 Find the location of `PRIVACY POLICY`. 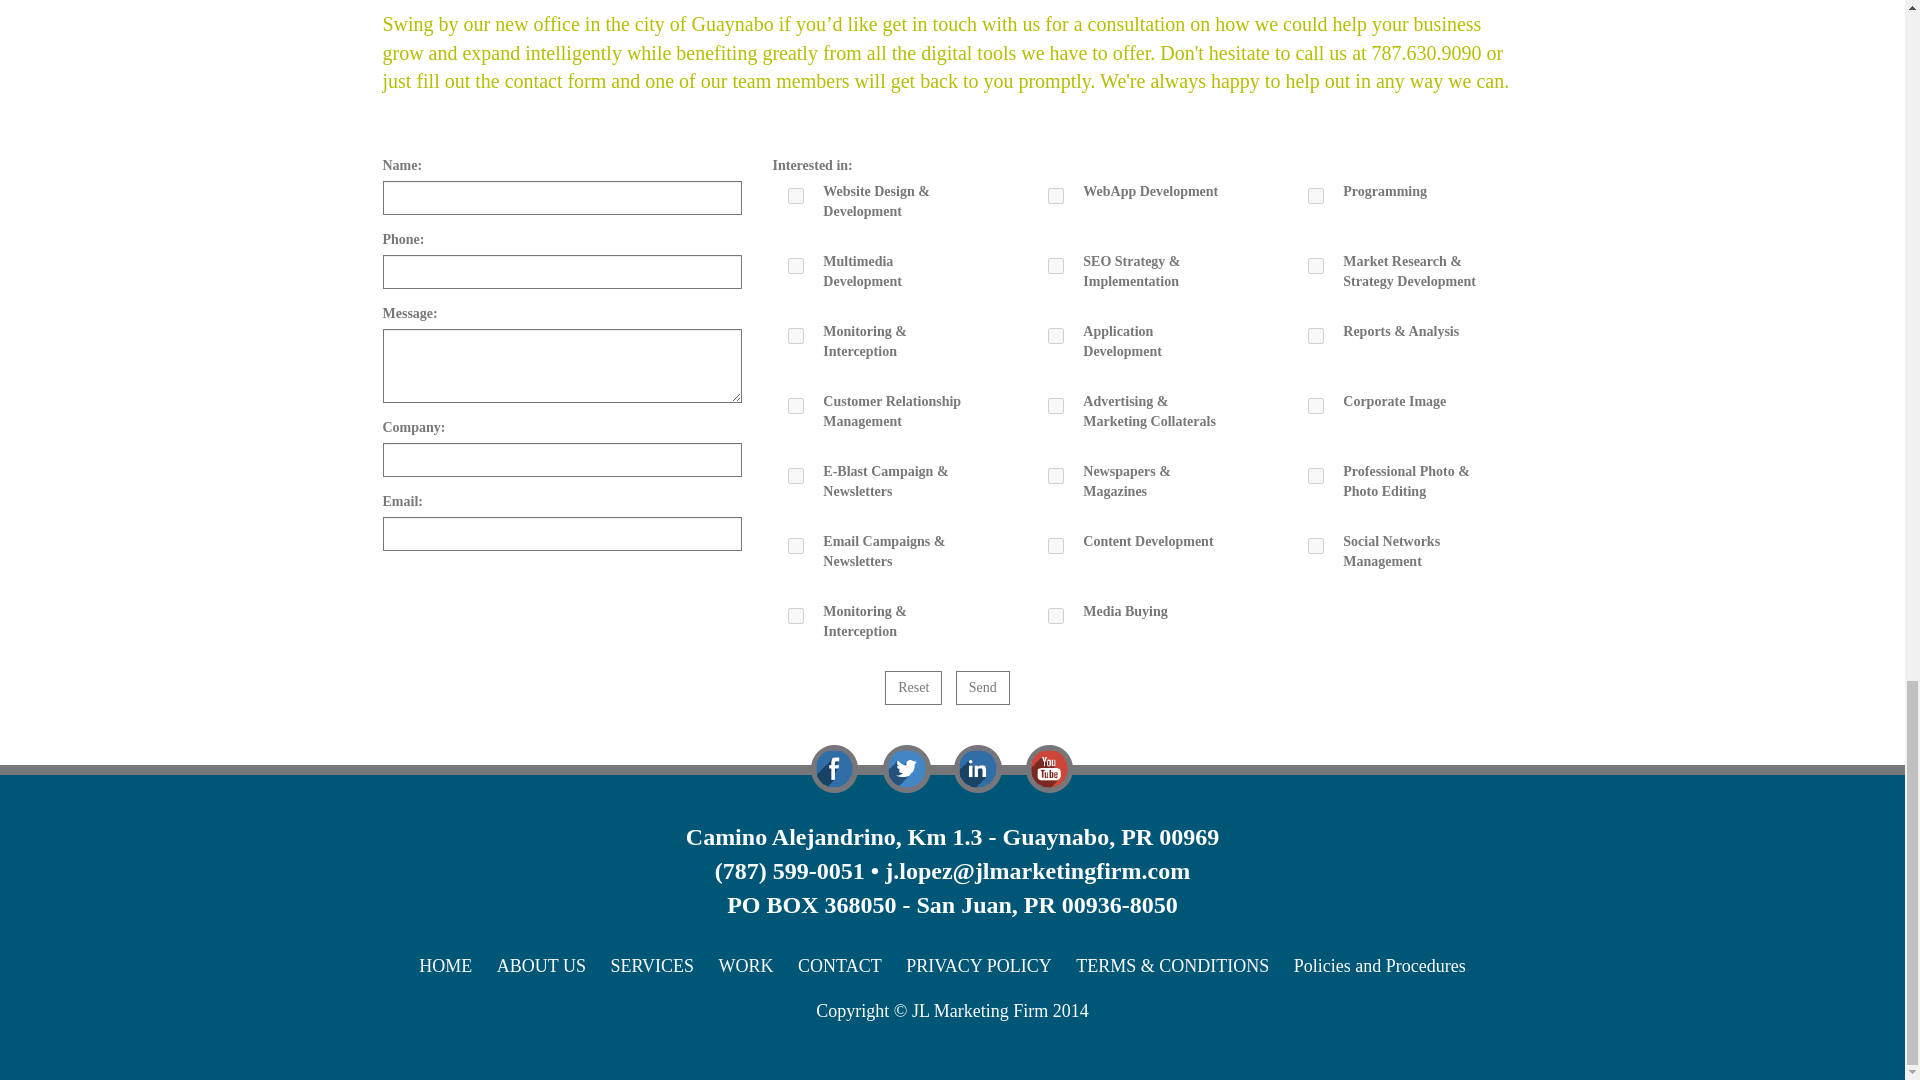

PRIVACY POLICY is located at coordinates (988, 966).